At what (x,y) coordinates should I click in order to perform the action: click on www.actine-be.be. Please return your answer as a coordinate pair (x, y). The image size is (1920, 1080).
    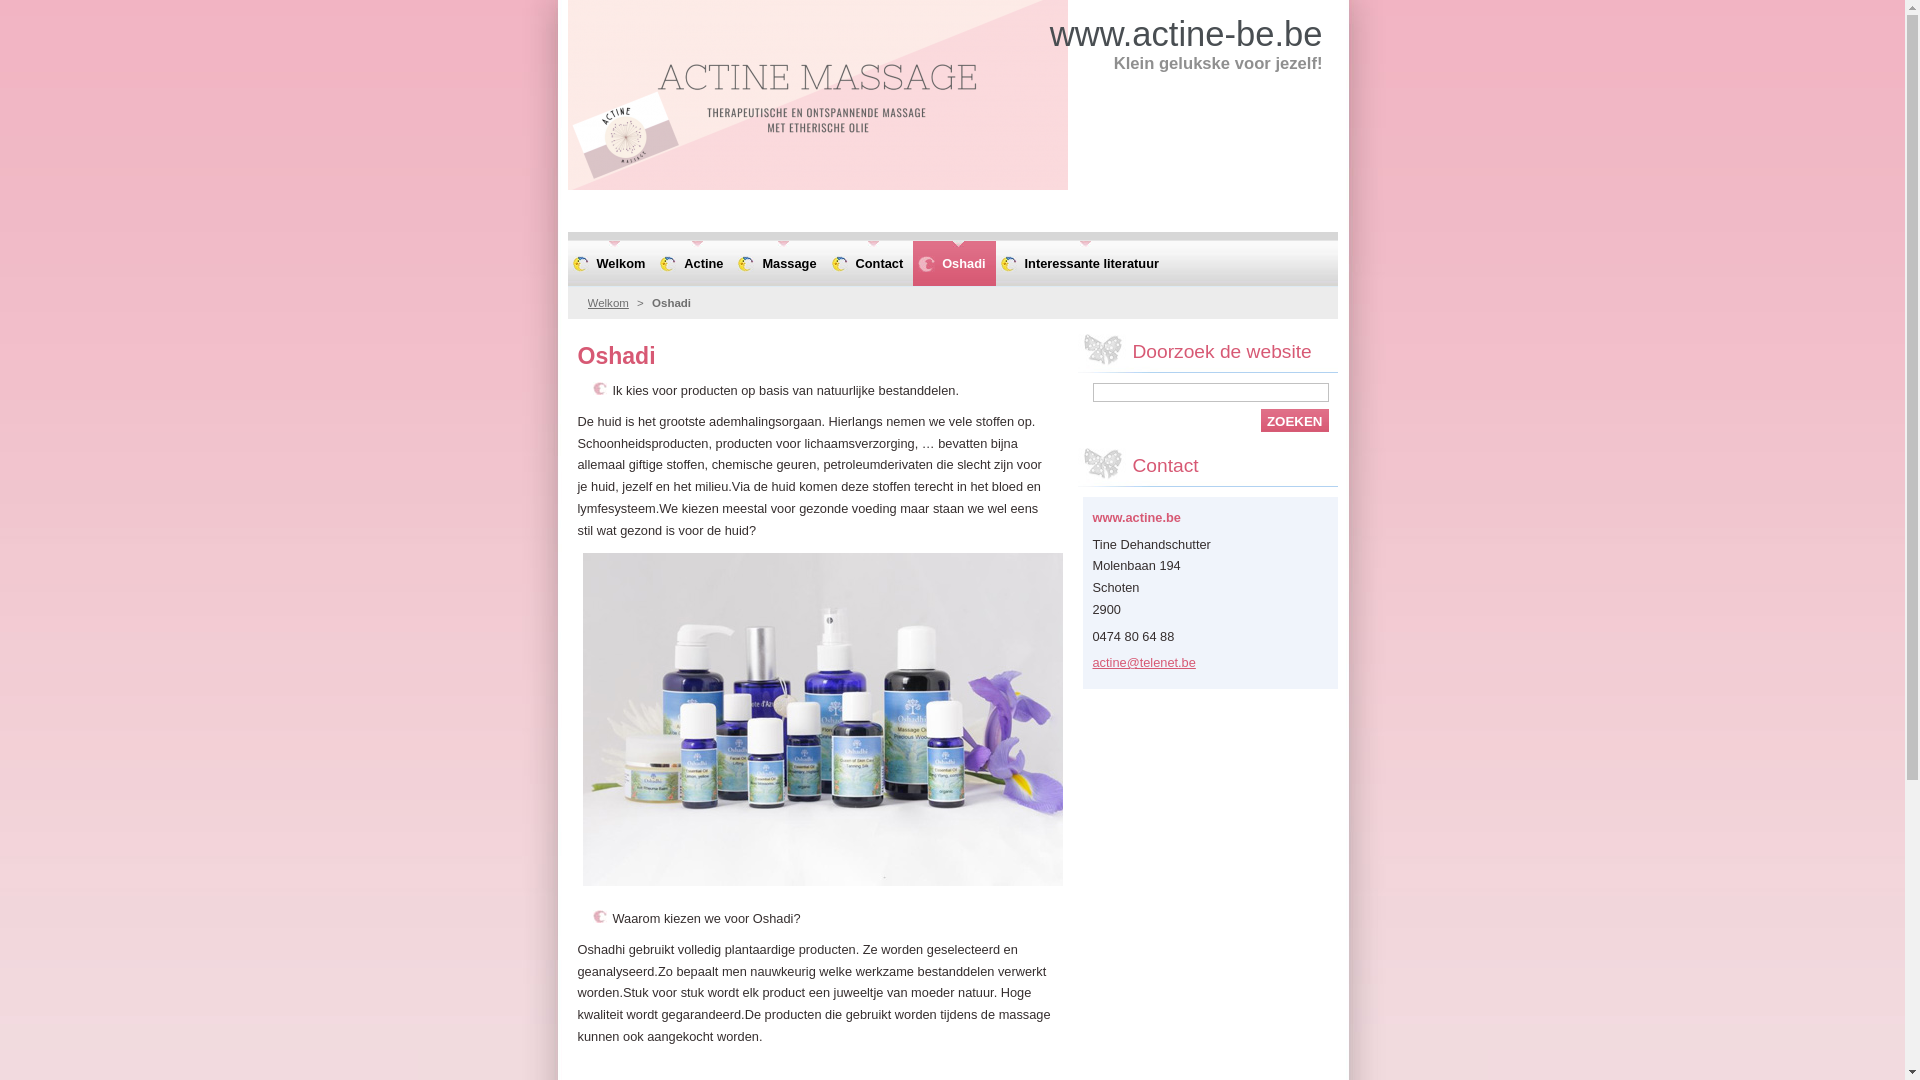
    Looking at the image, I should click on (1186, 34).